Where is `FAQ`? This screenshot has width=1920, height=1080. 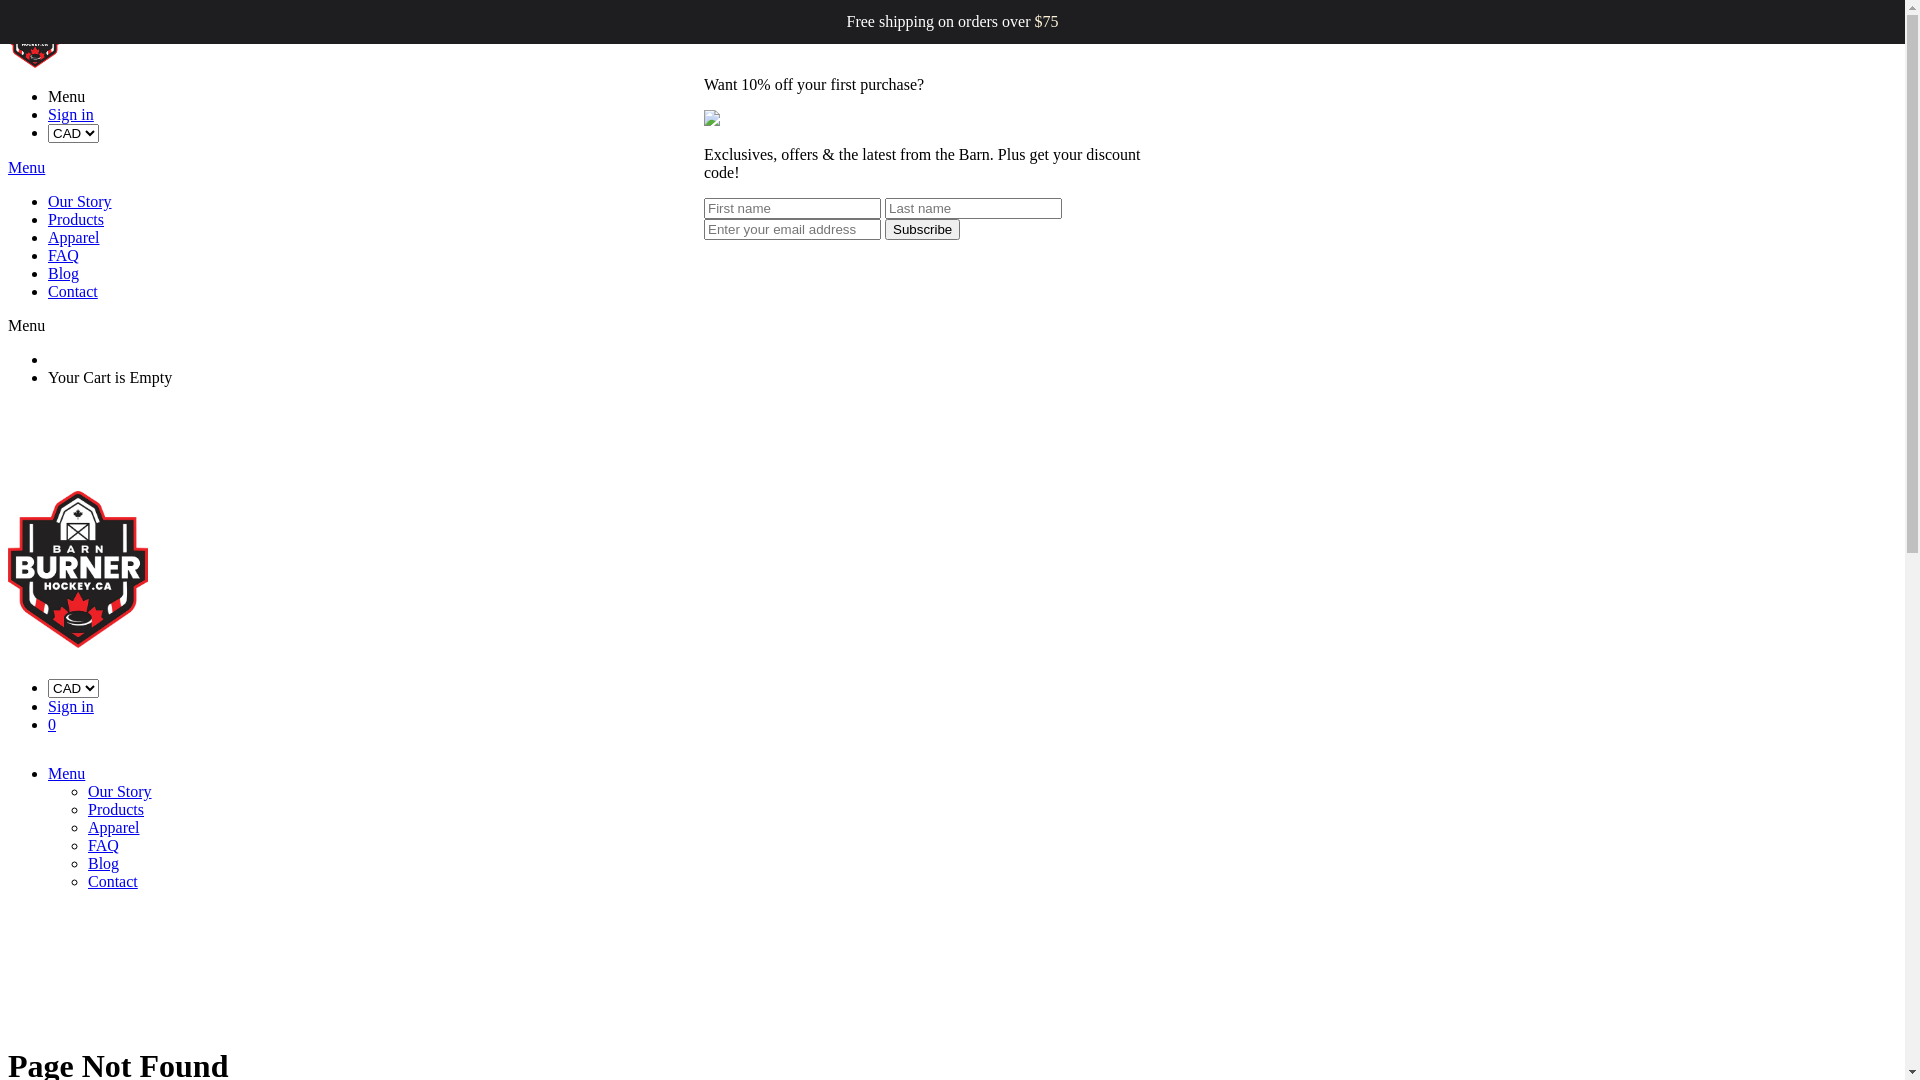
FAQ is located at coordinates (64, 256).